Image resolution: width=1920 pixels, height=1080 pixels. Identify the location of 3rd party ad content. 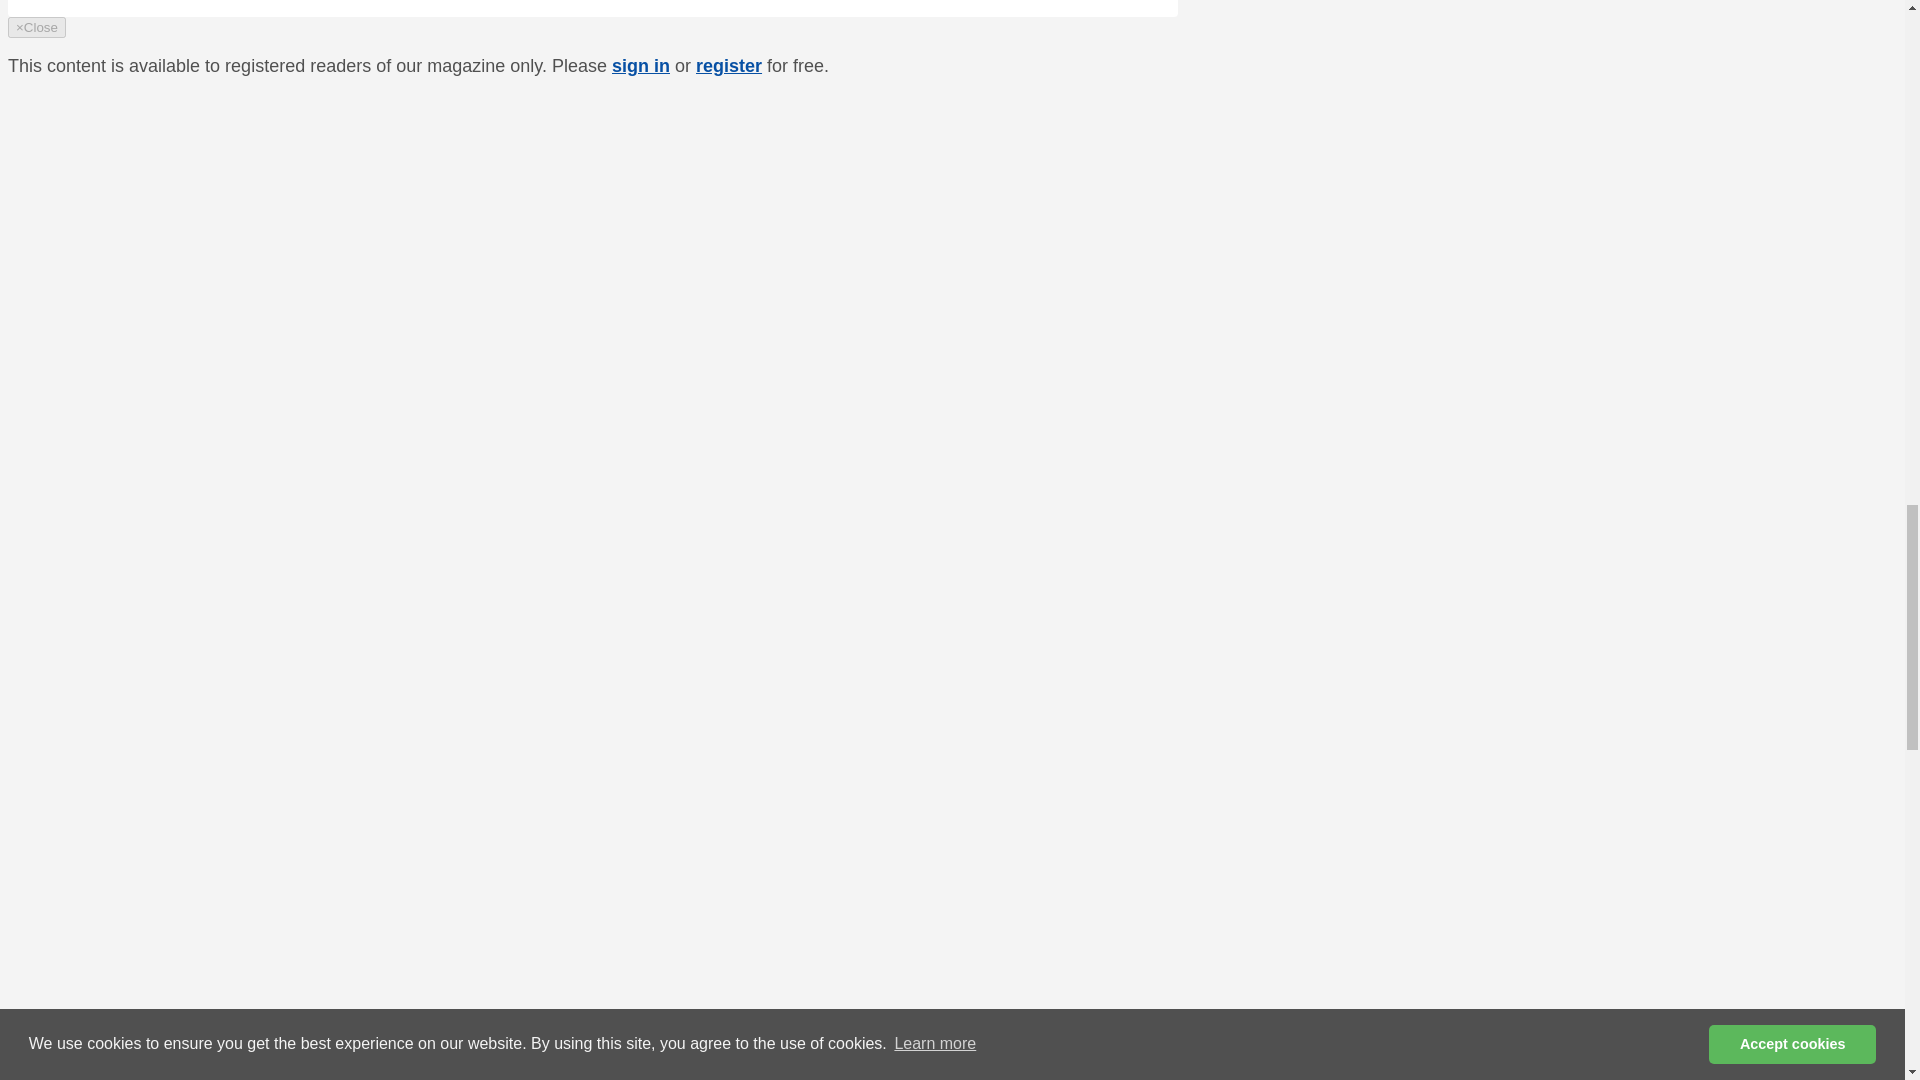
(1021, 958).